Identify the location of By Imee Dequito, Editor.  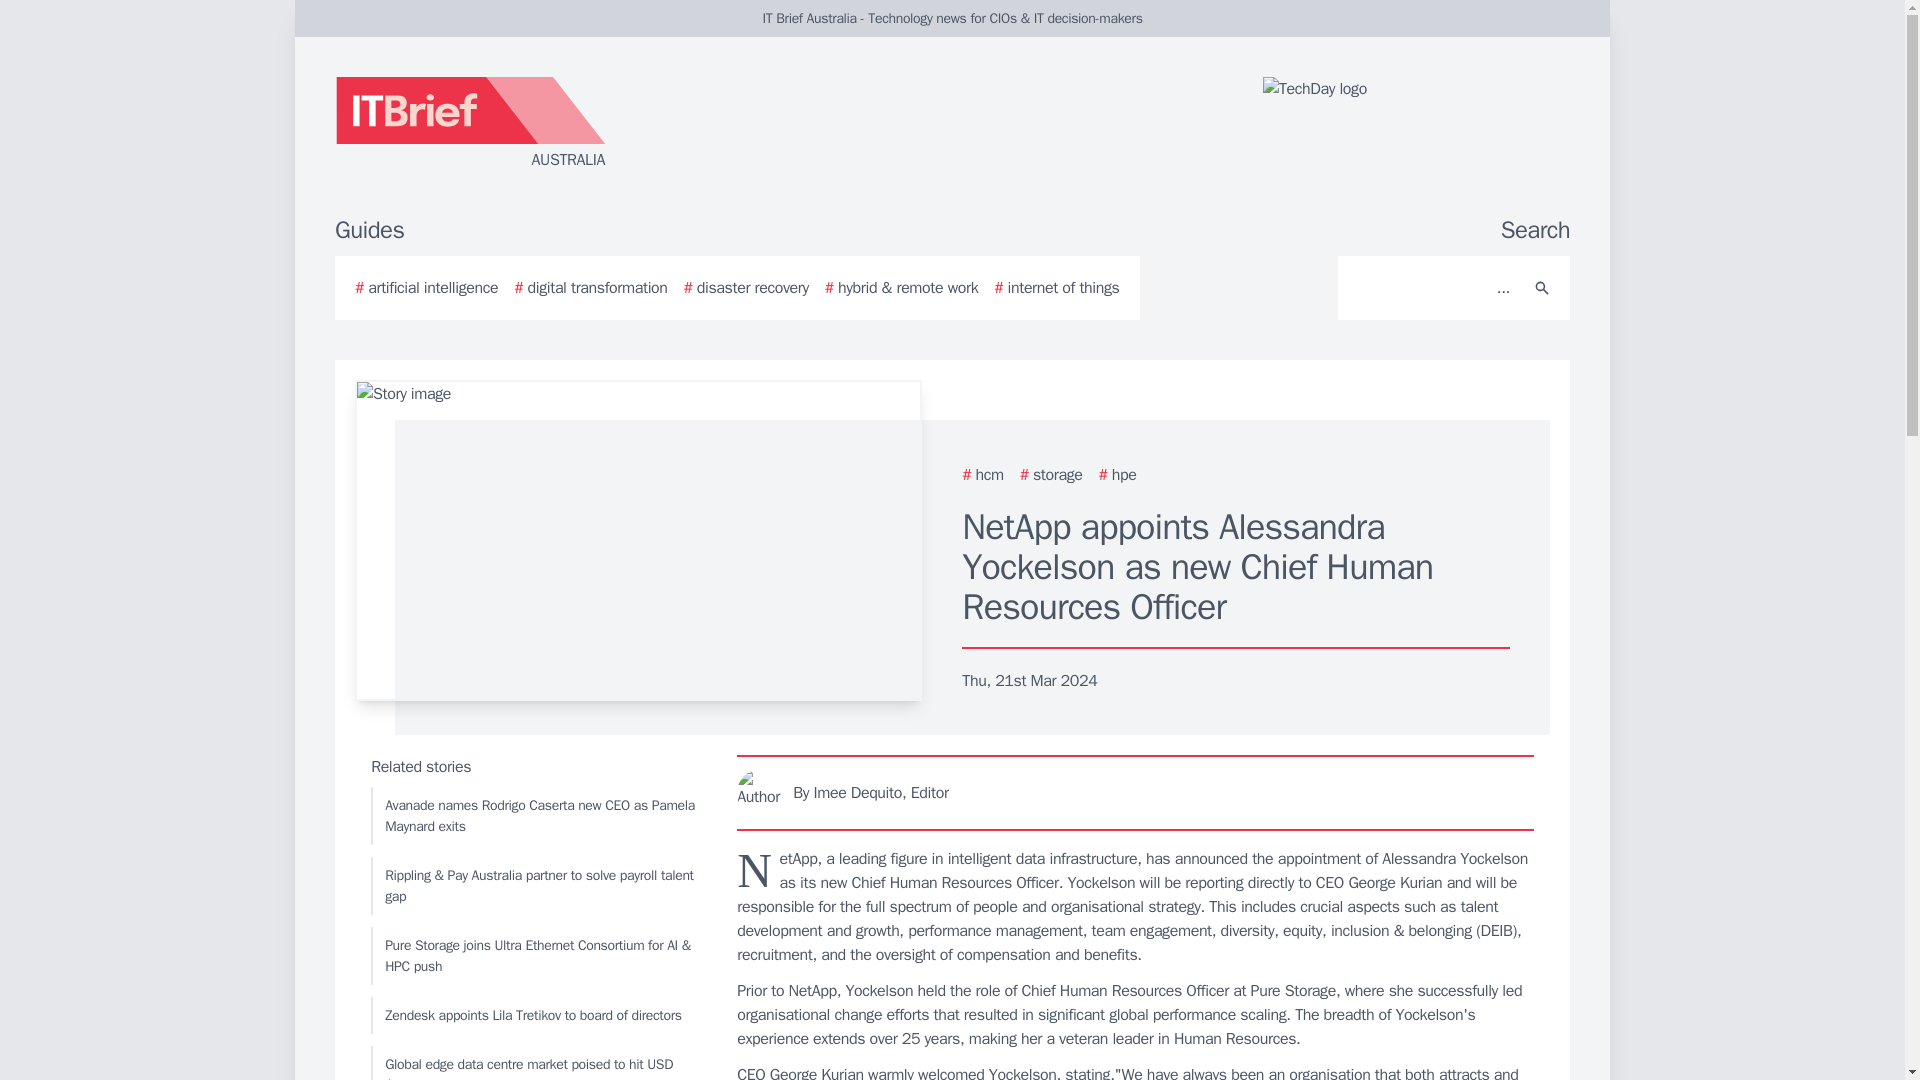
(1136, 792).